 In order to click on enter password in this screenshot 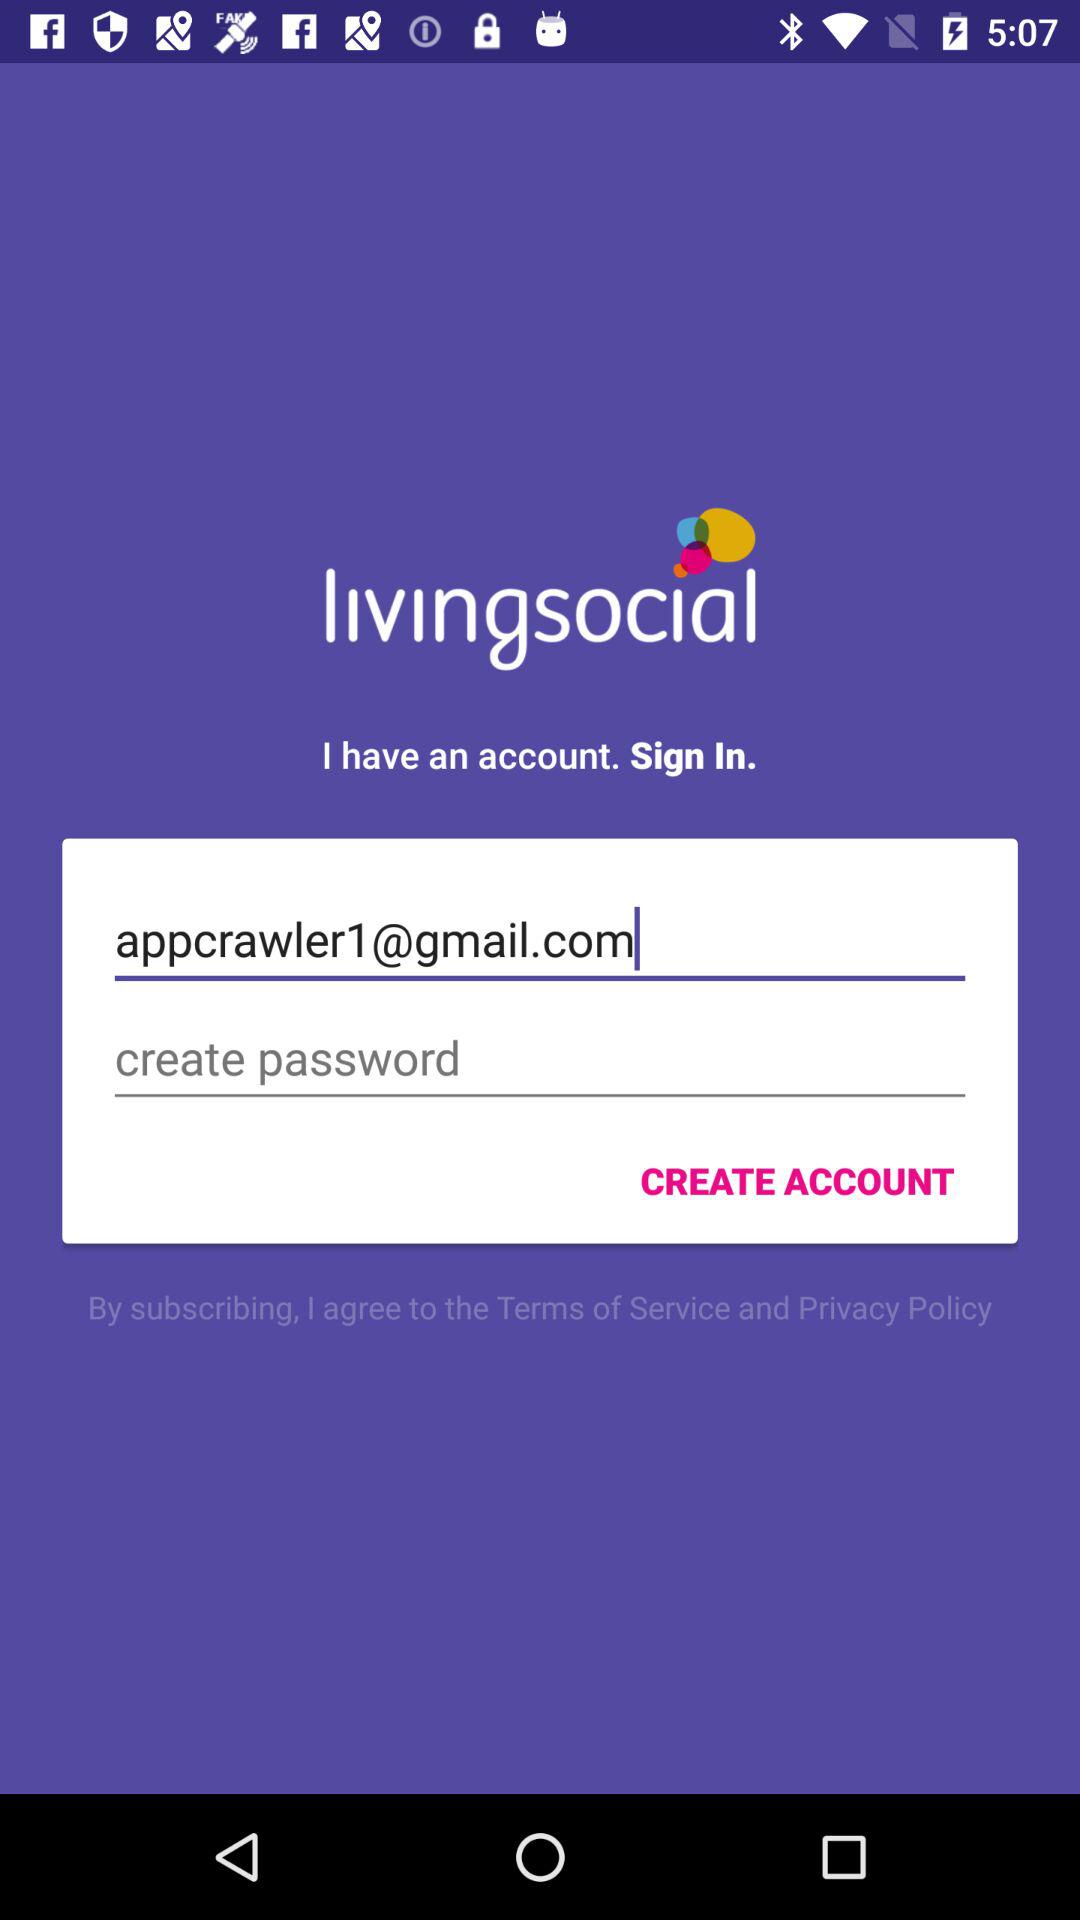, I will do `click(540, 1058)`.